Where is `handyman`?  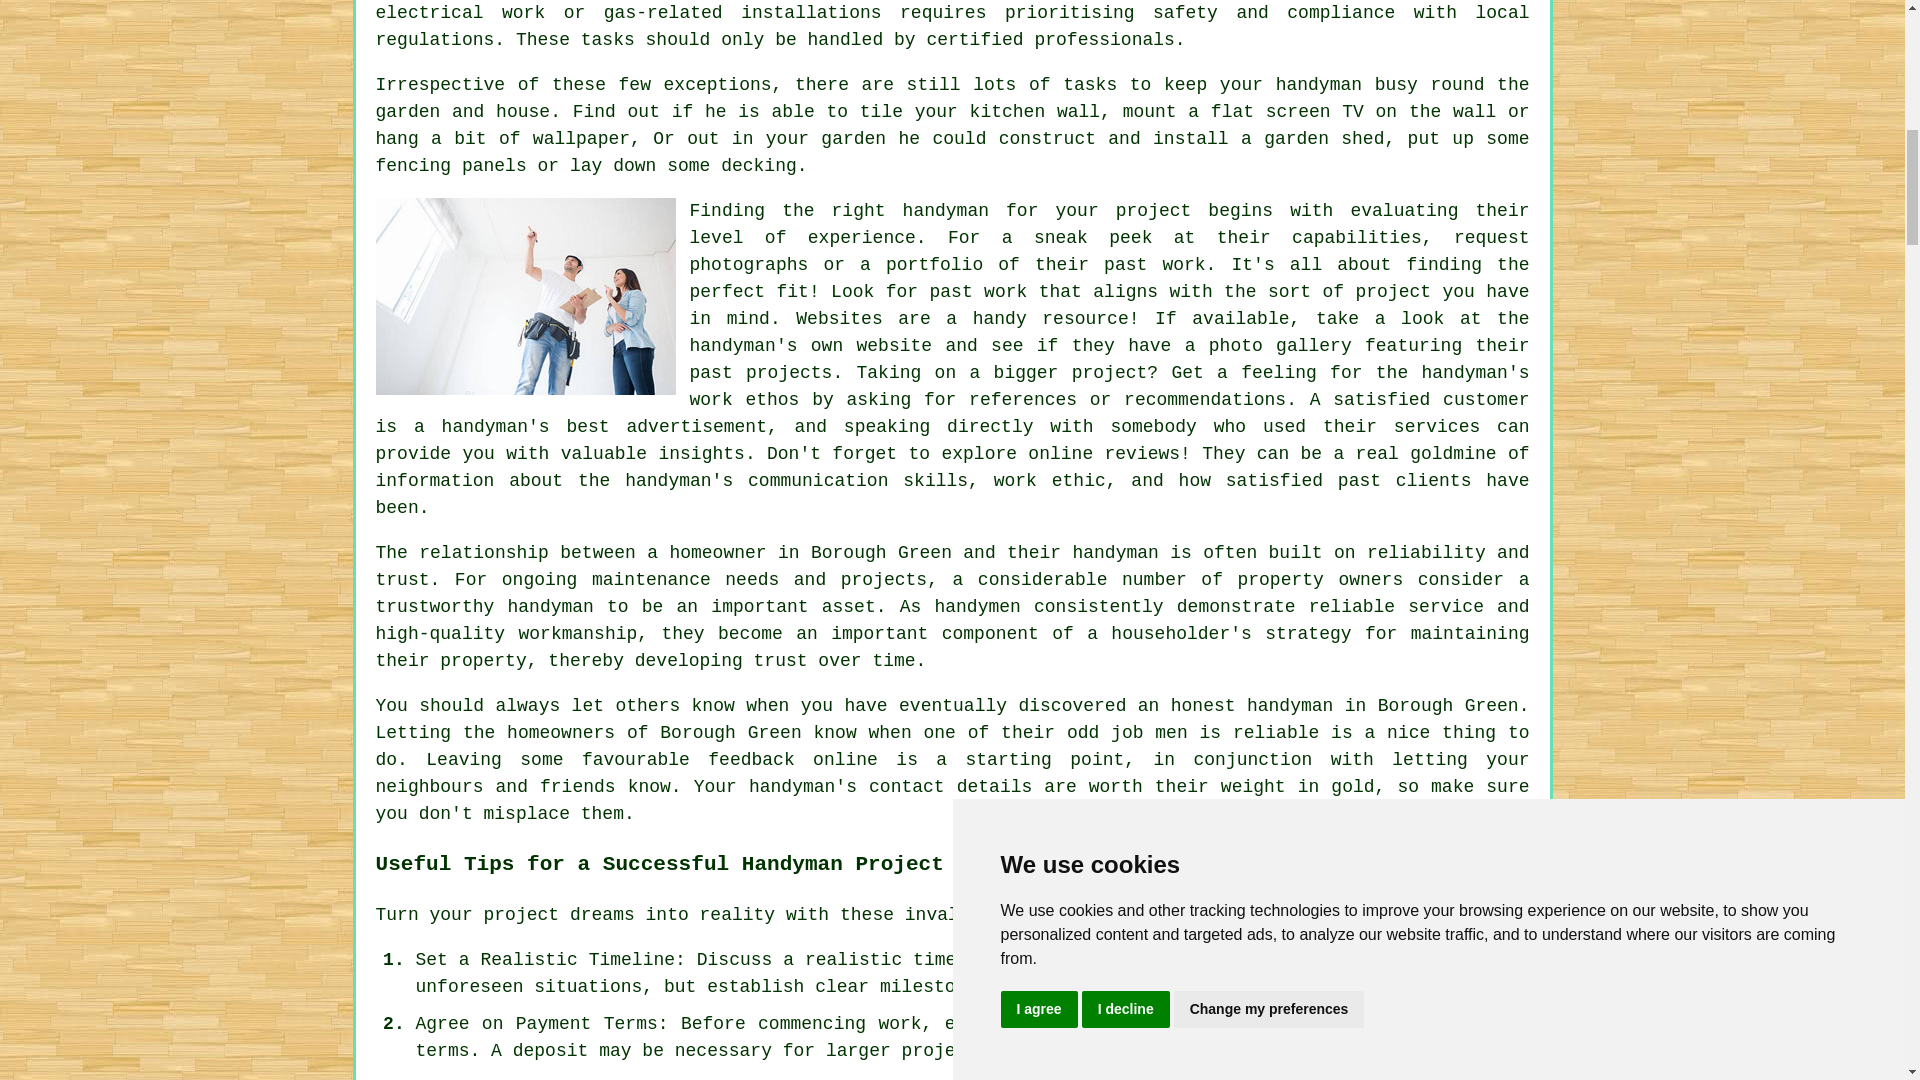
handyman is located at coordinates (1318, 84).